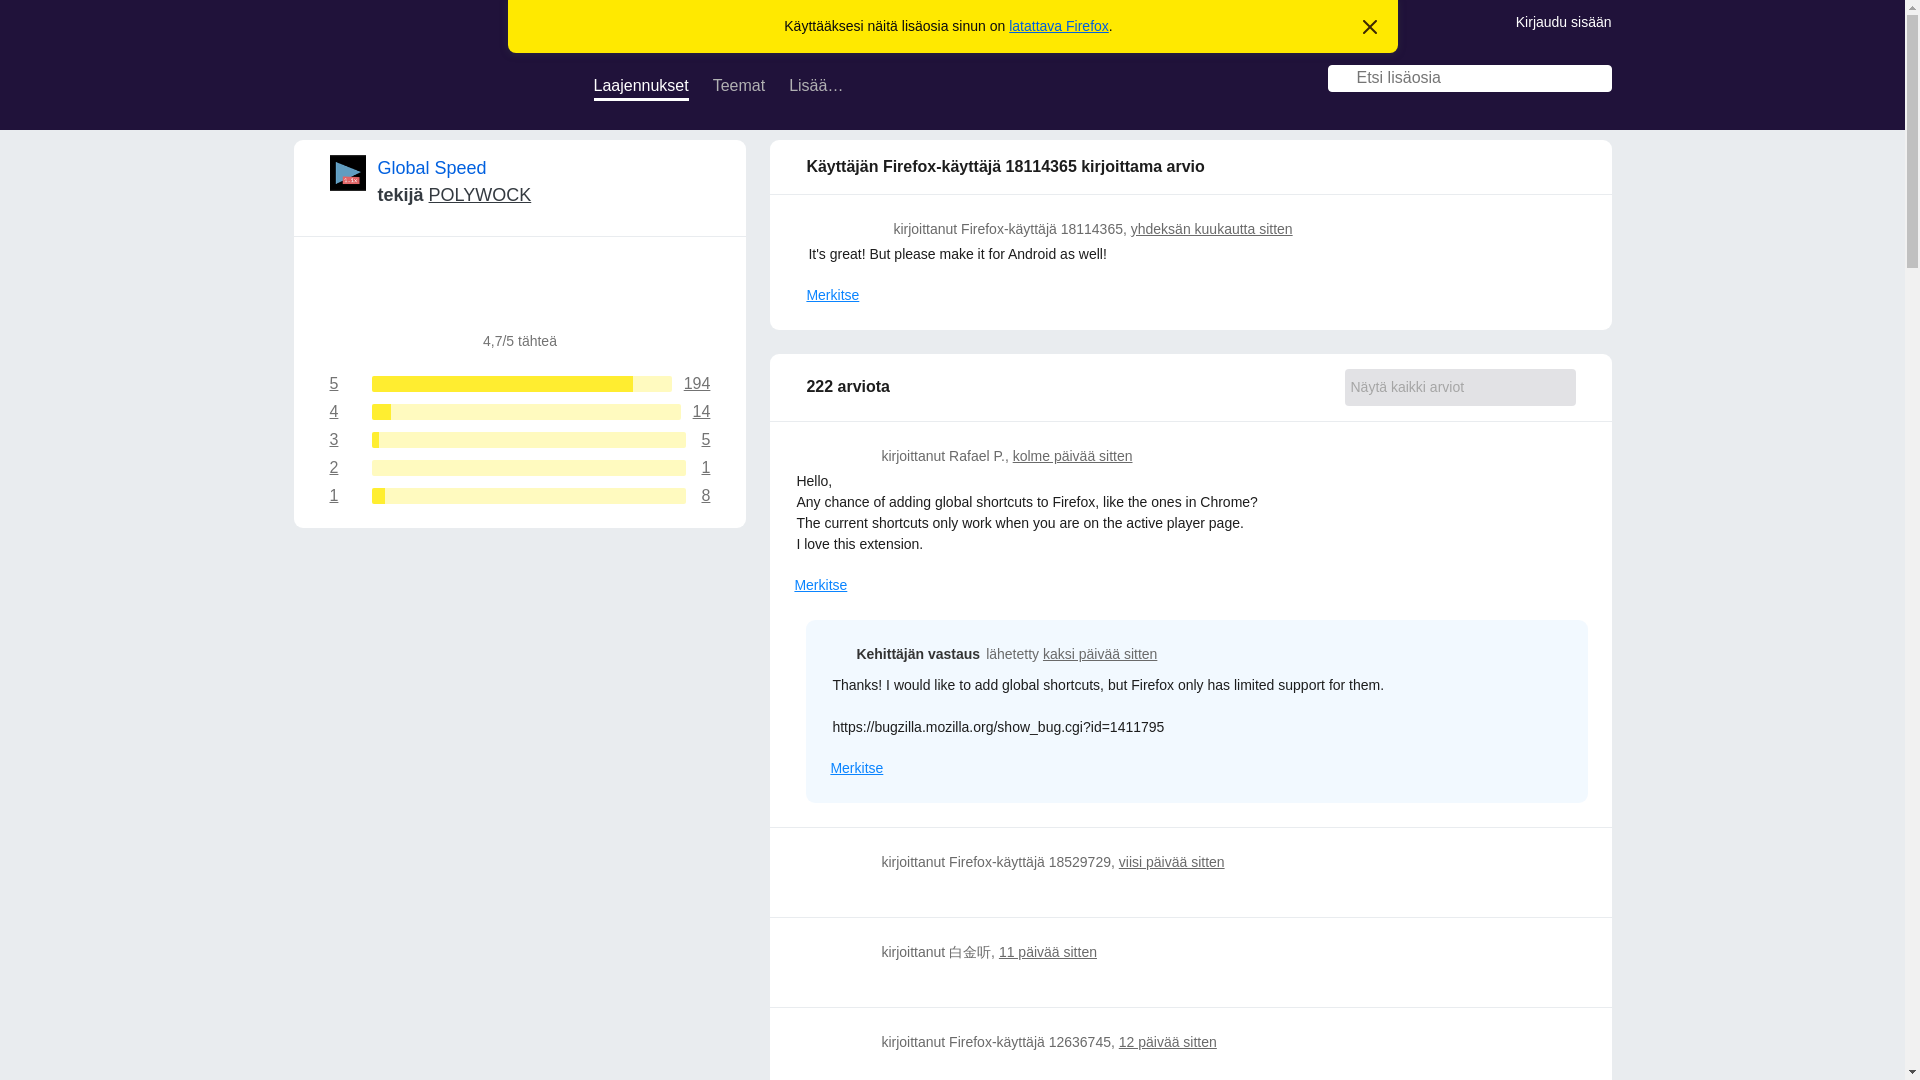 This screenshot has height=1080, width=1920. I want to click on Merkitse, so click(738, 88).